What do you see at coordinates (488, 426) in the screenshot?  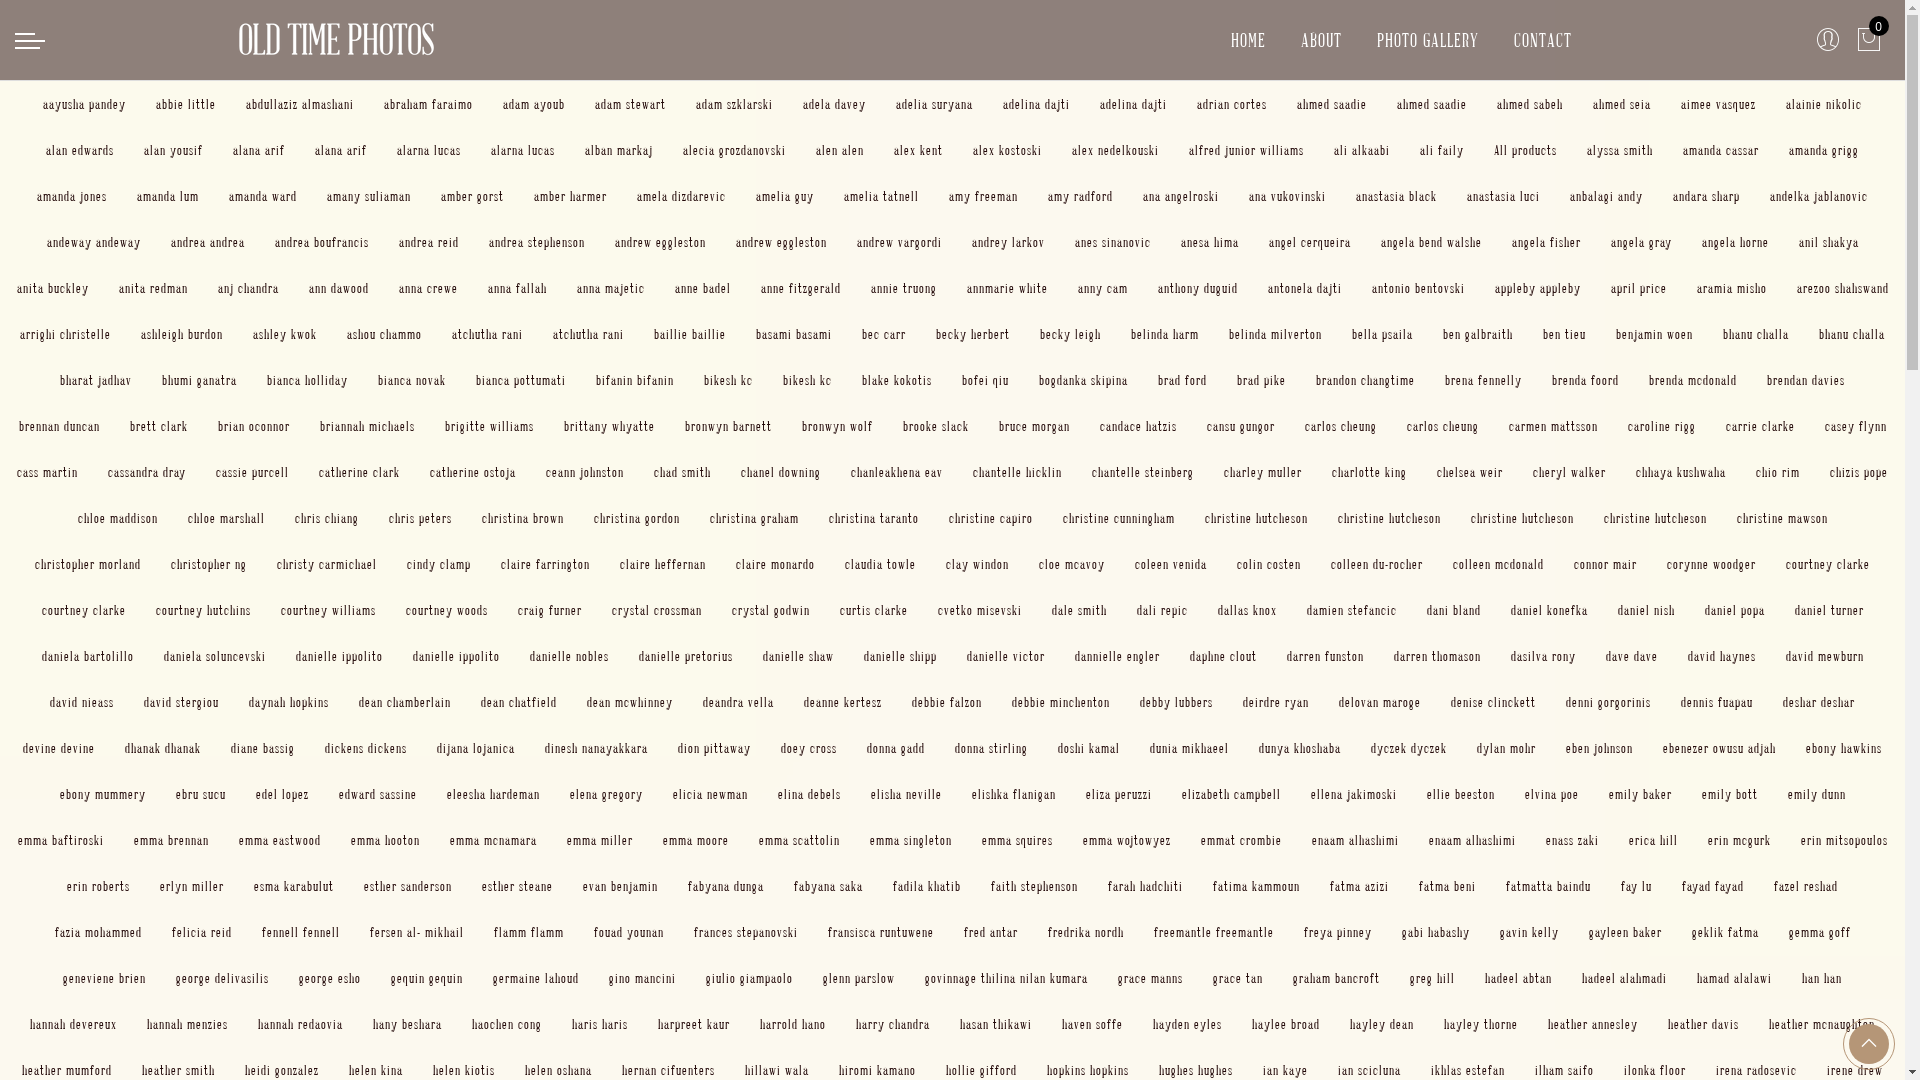 I see `brigitte williams` at bounding box center [488, 426].